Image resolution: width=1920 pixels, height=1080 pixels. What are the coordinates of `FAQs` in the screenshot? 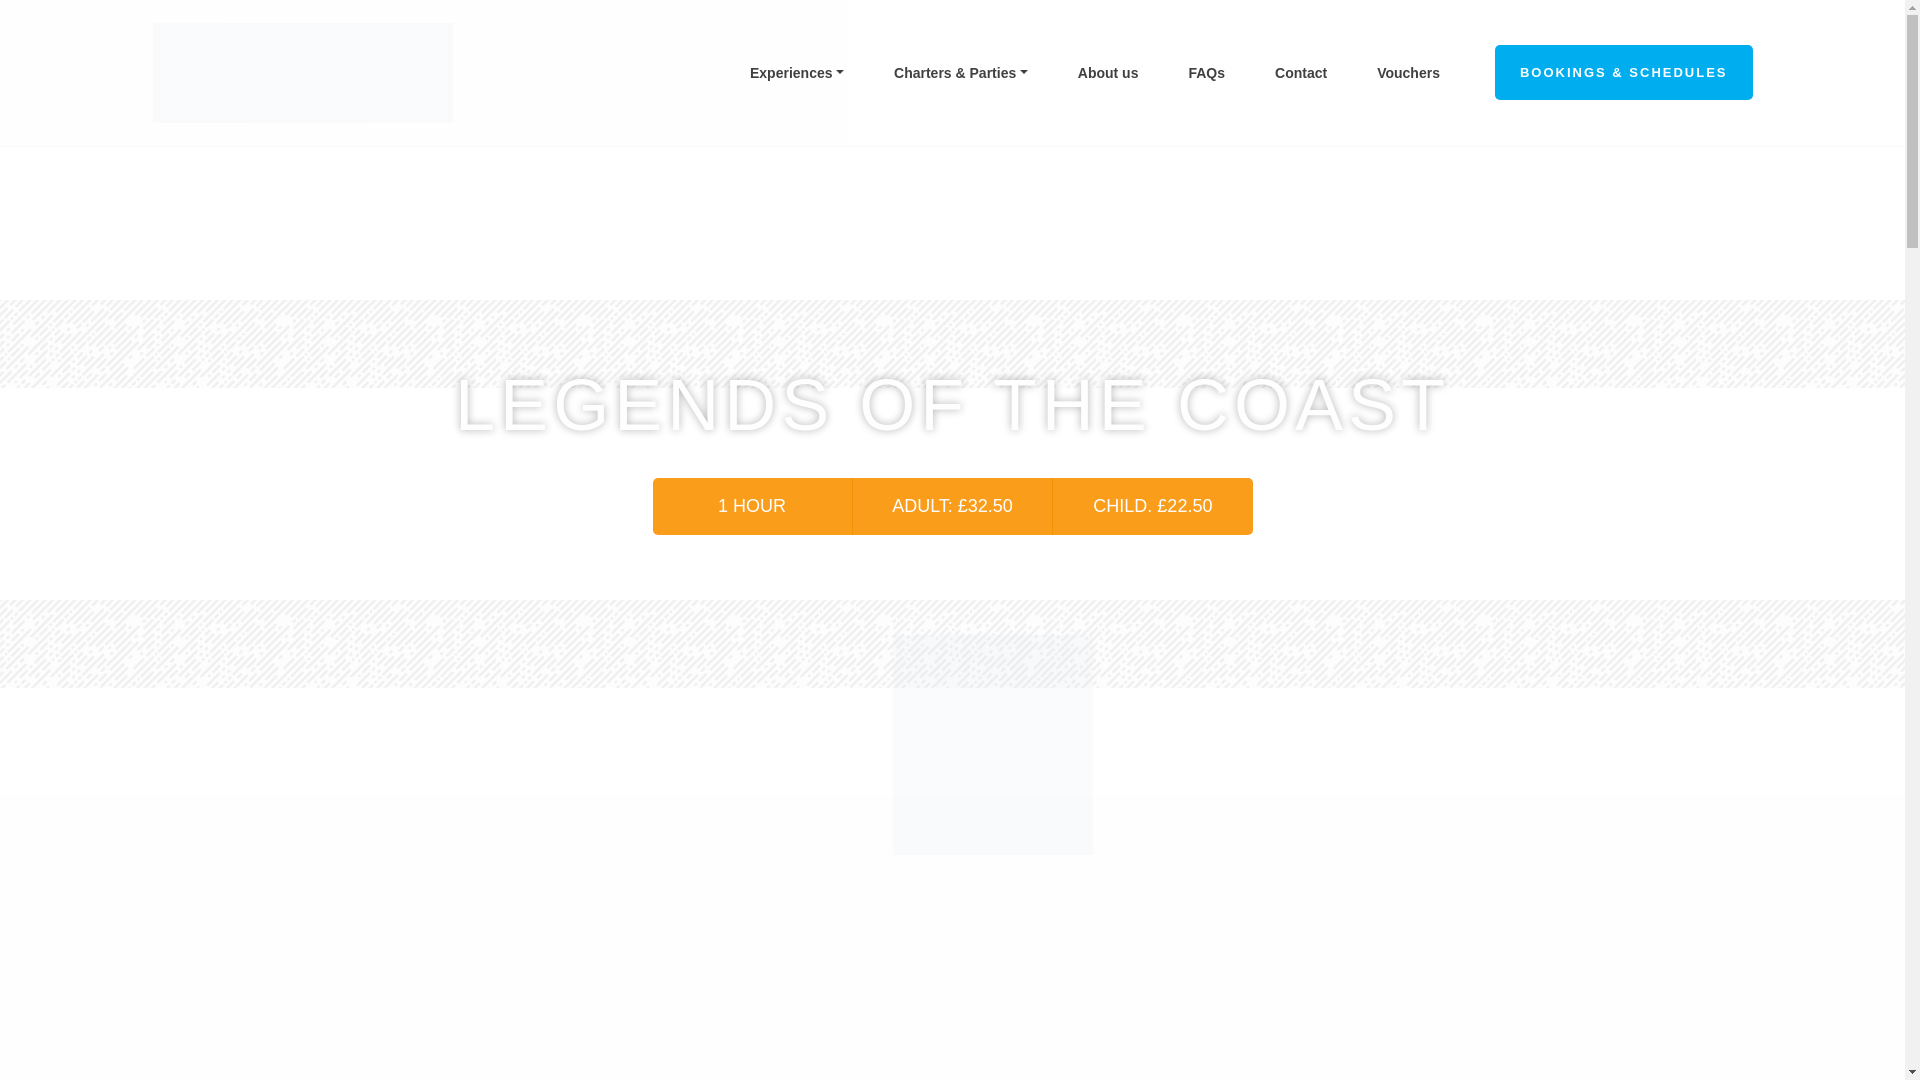 It's located at (1206, 73).